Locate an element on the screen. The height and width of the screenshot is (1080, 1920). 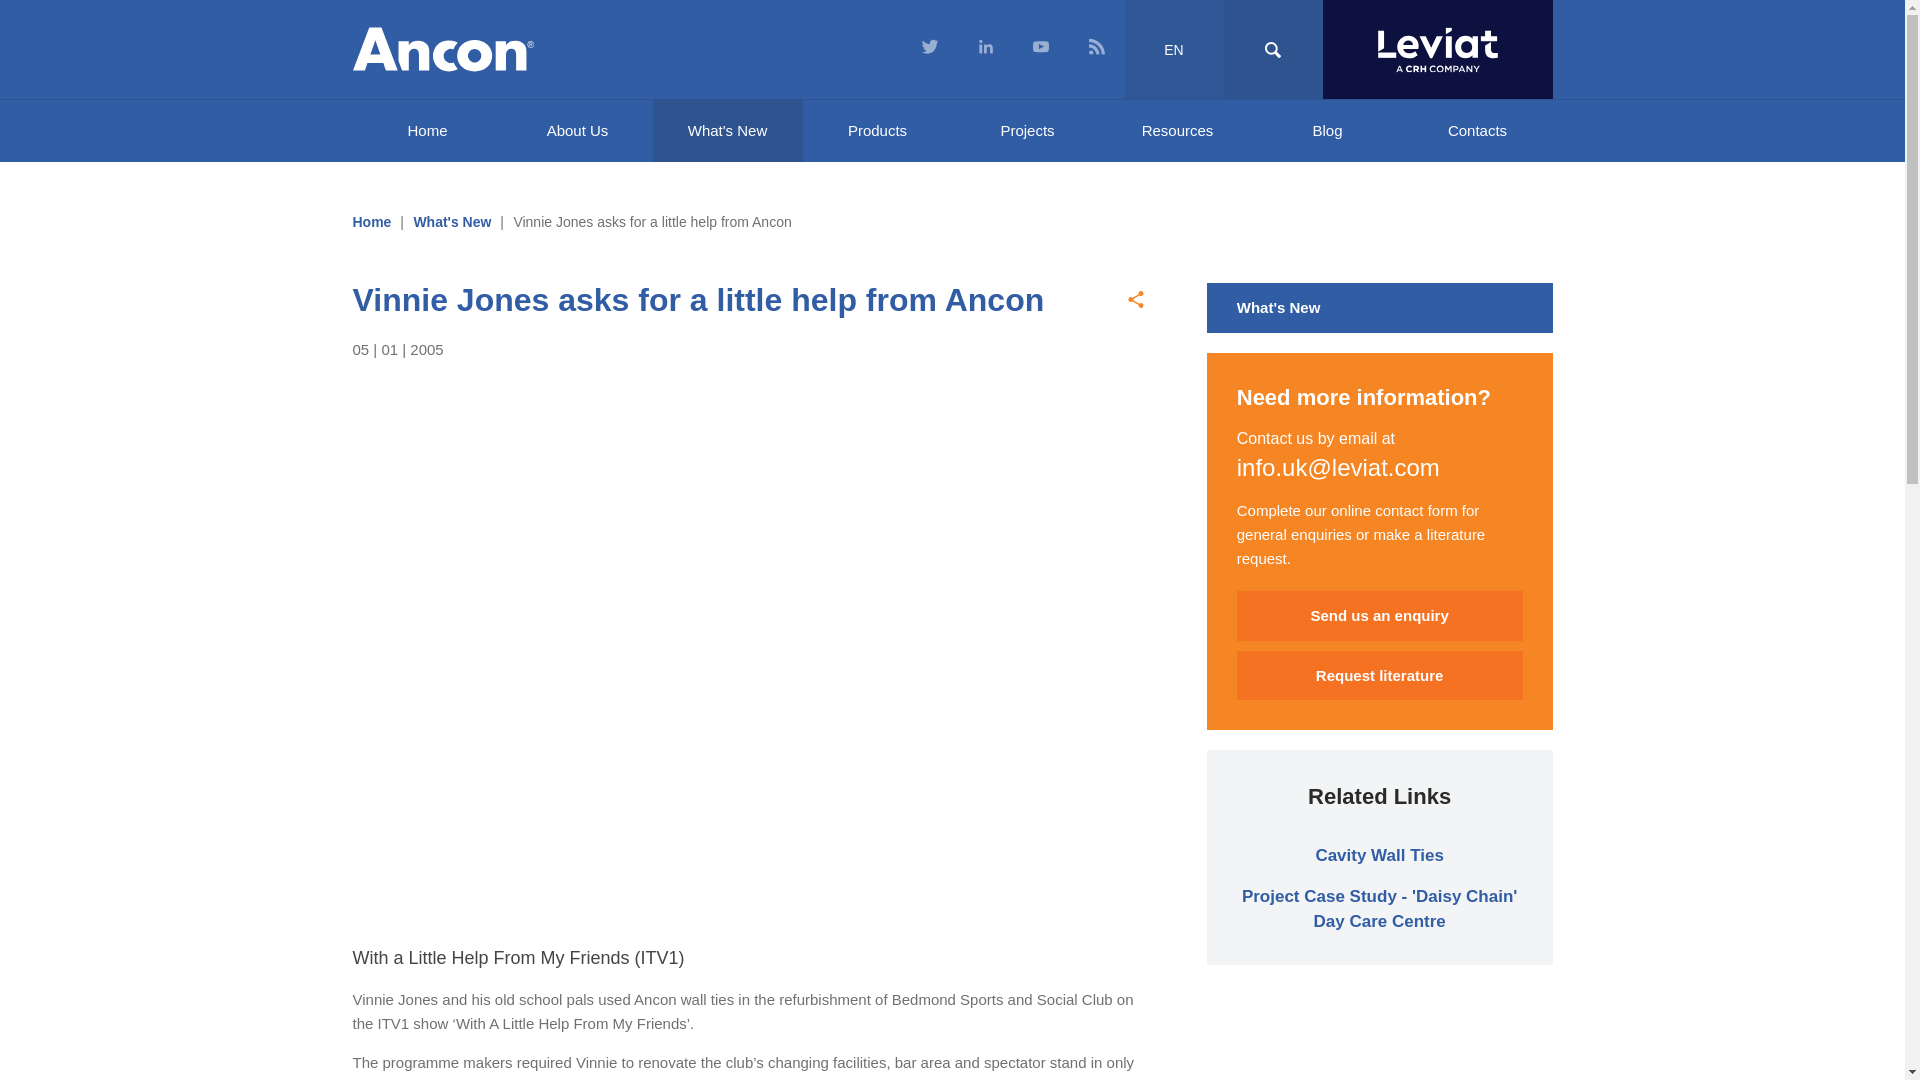
Send us an enquiry is located at coordinates (1379, 616).